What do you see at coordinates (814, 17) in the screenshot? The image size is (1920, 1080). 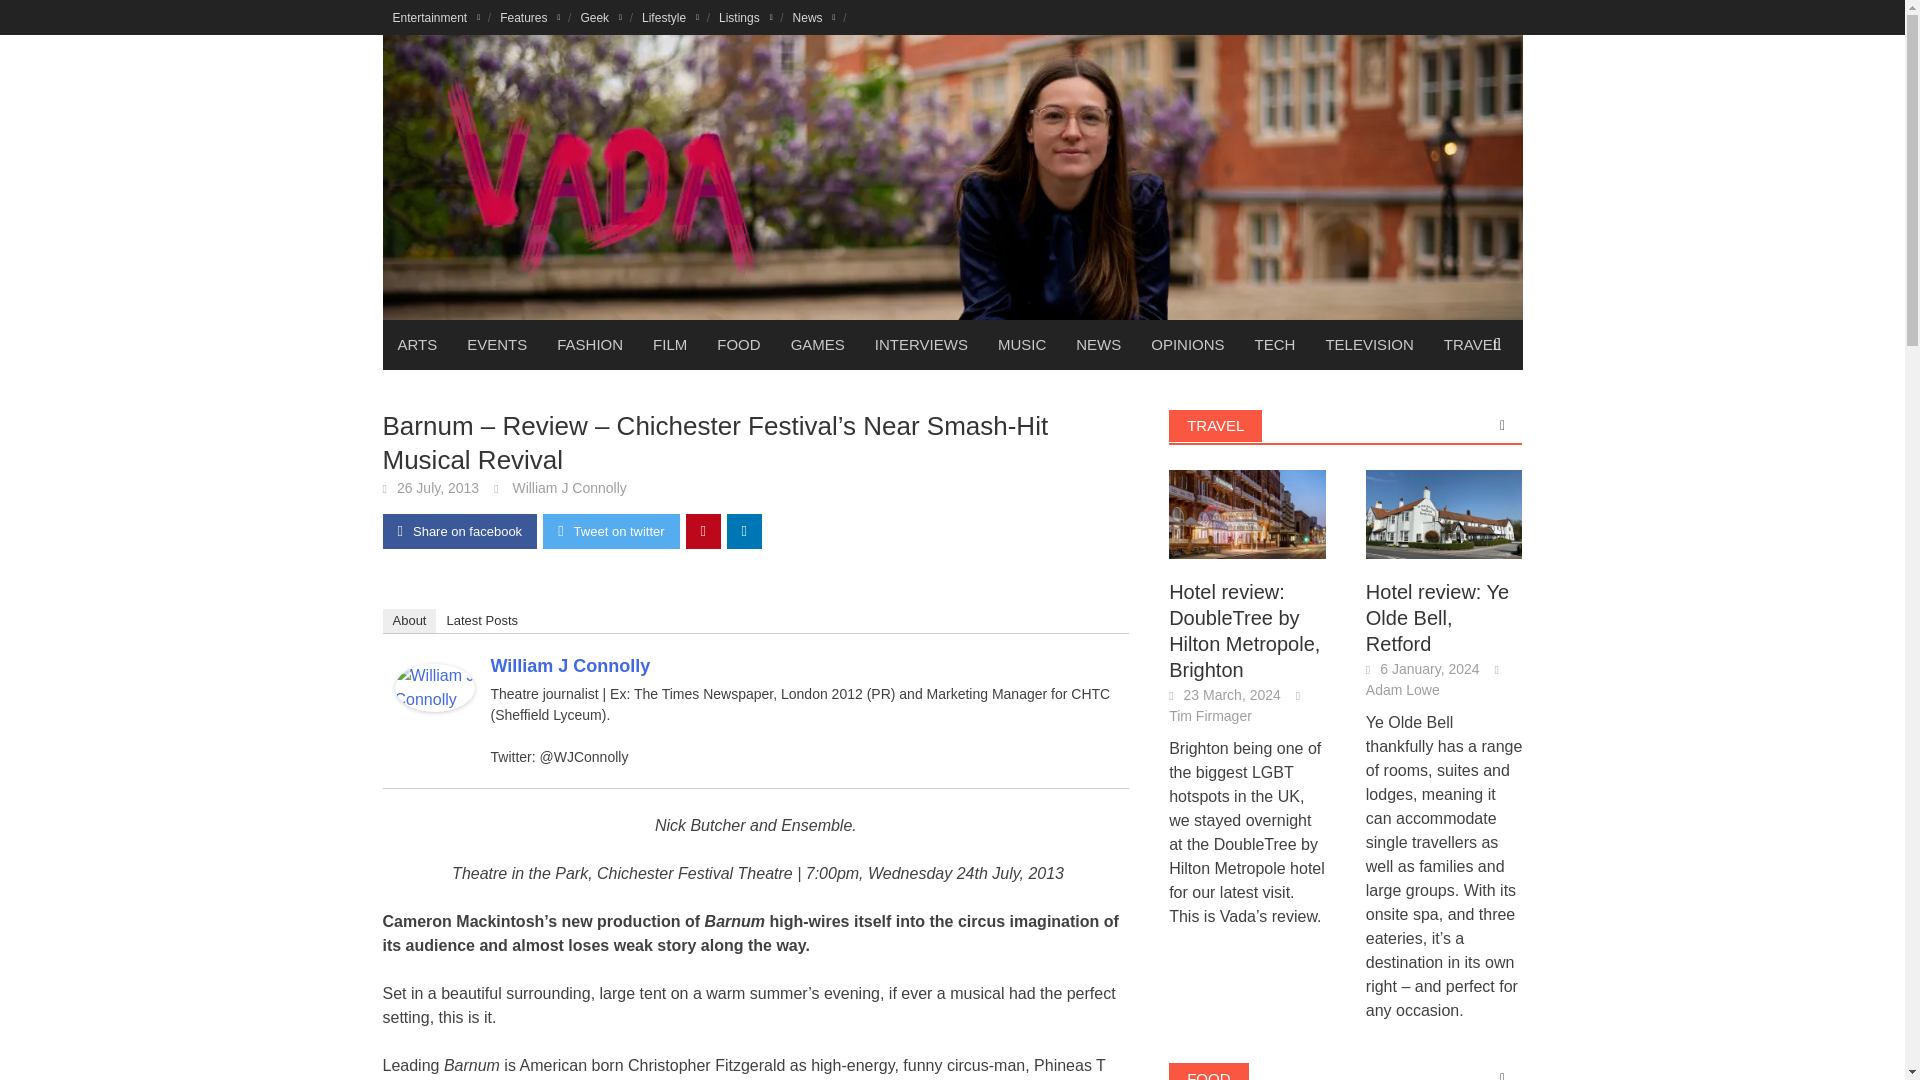 I see `News` at bounding box center [814, 17].